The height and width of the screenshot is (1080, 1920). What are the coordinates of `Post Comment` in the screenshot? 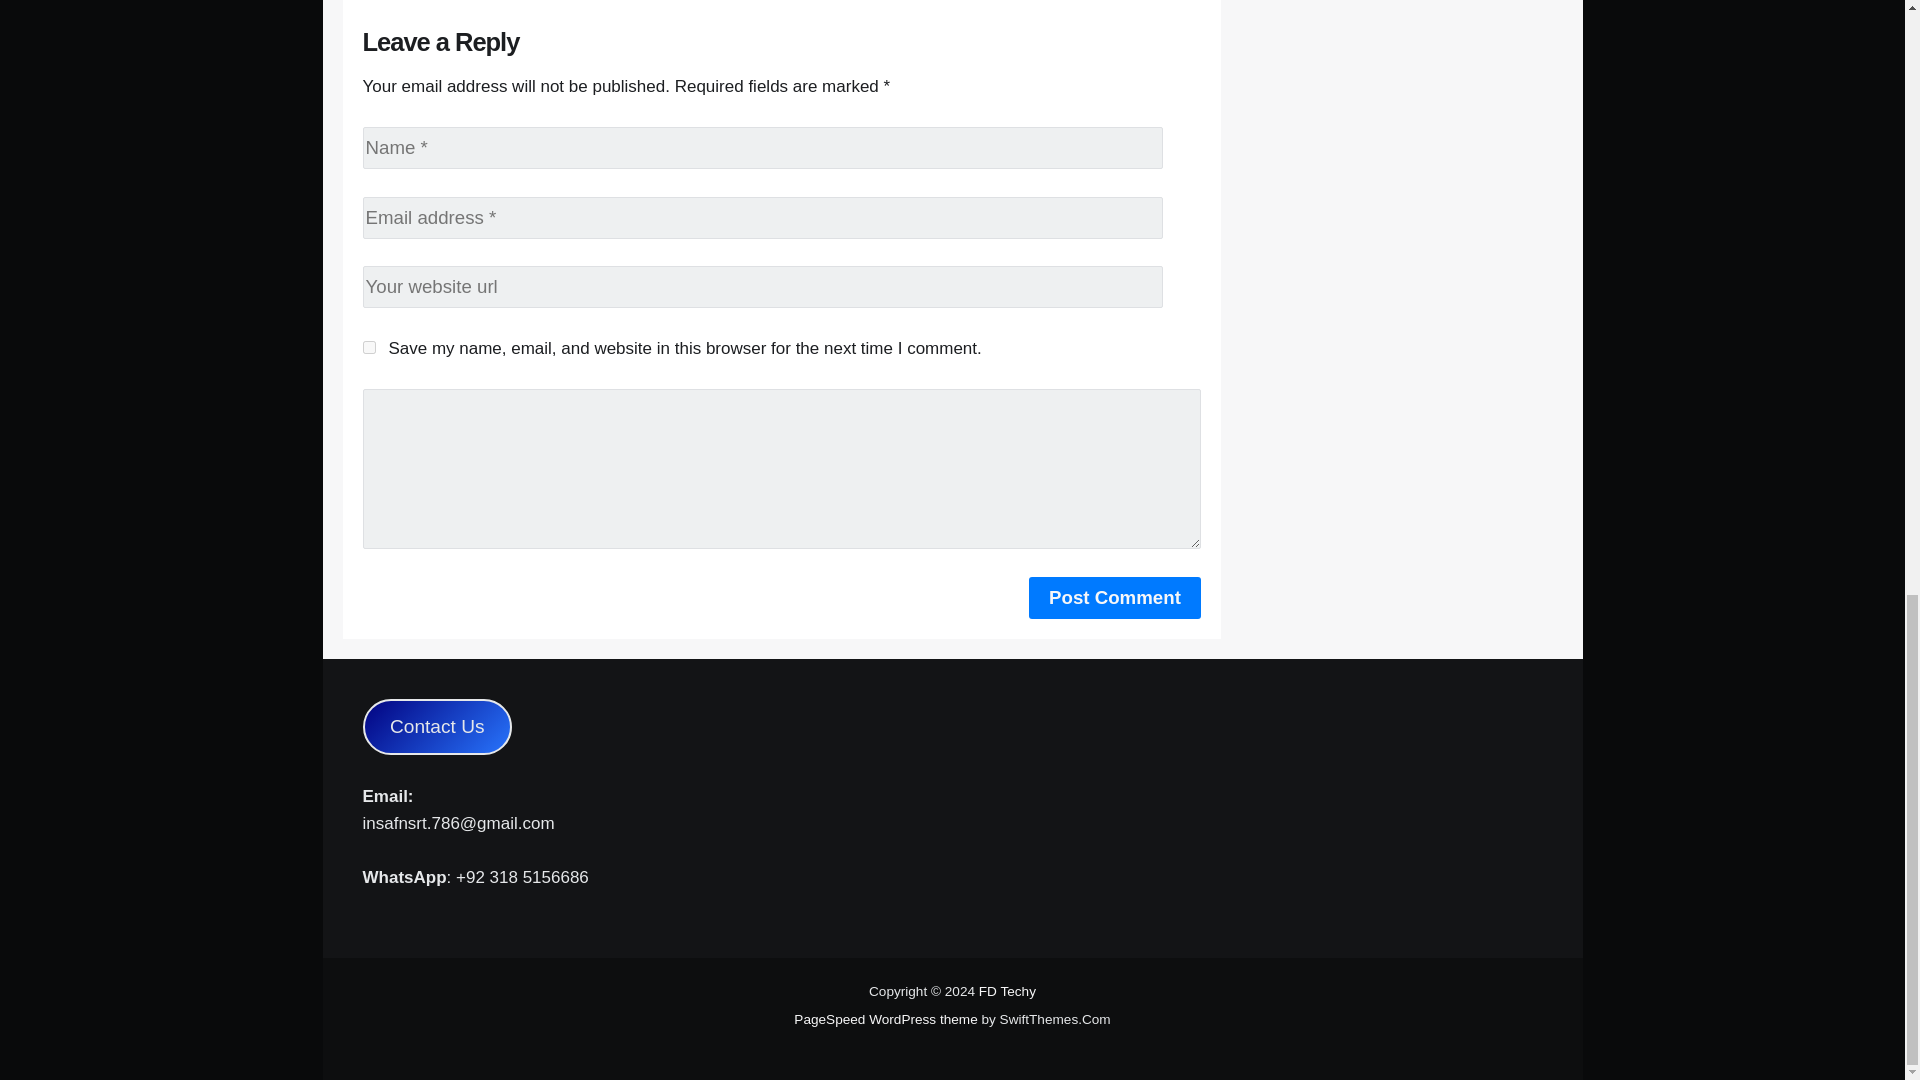 It's located at (1115, 597).